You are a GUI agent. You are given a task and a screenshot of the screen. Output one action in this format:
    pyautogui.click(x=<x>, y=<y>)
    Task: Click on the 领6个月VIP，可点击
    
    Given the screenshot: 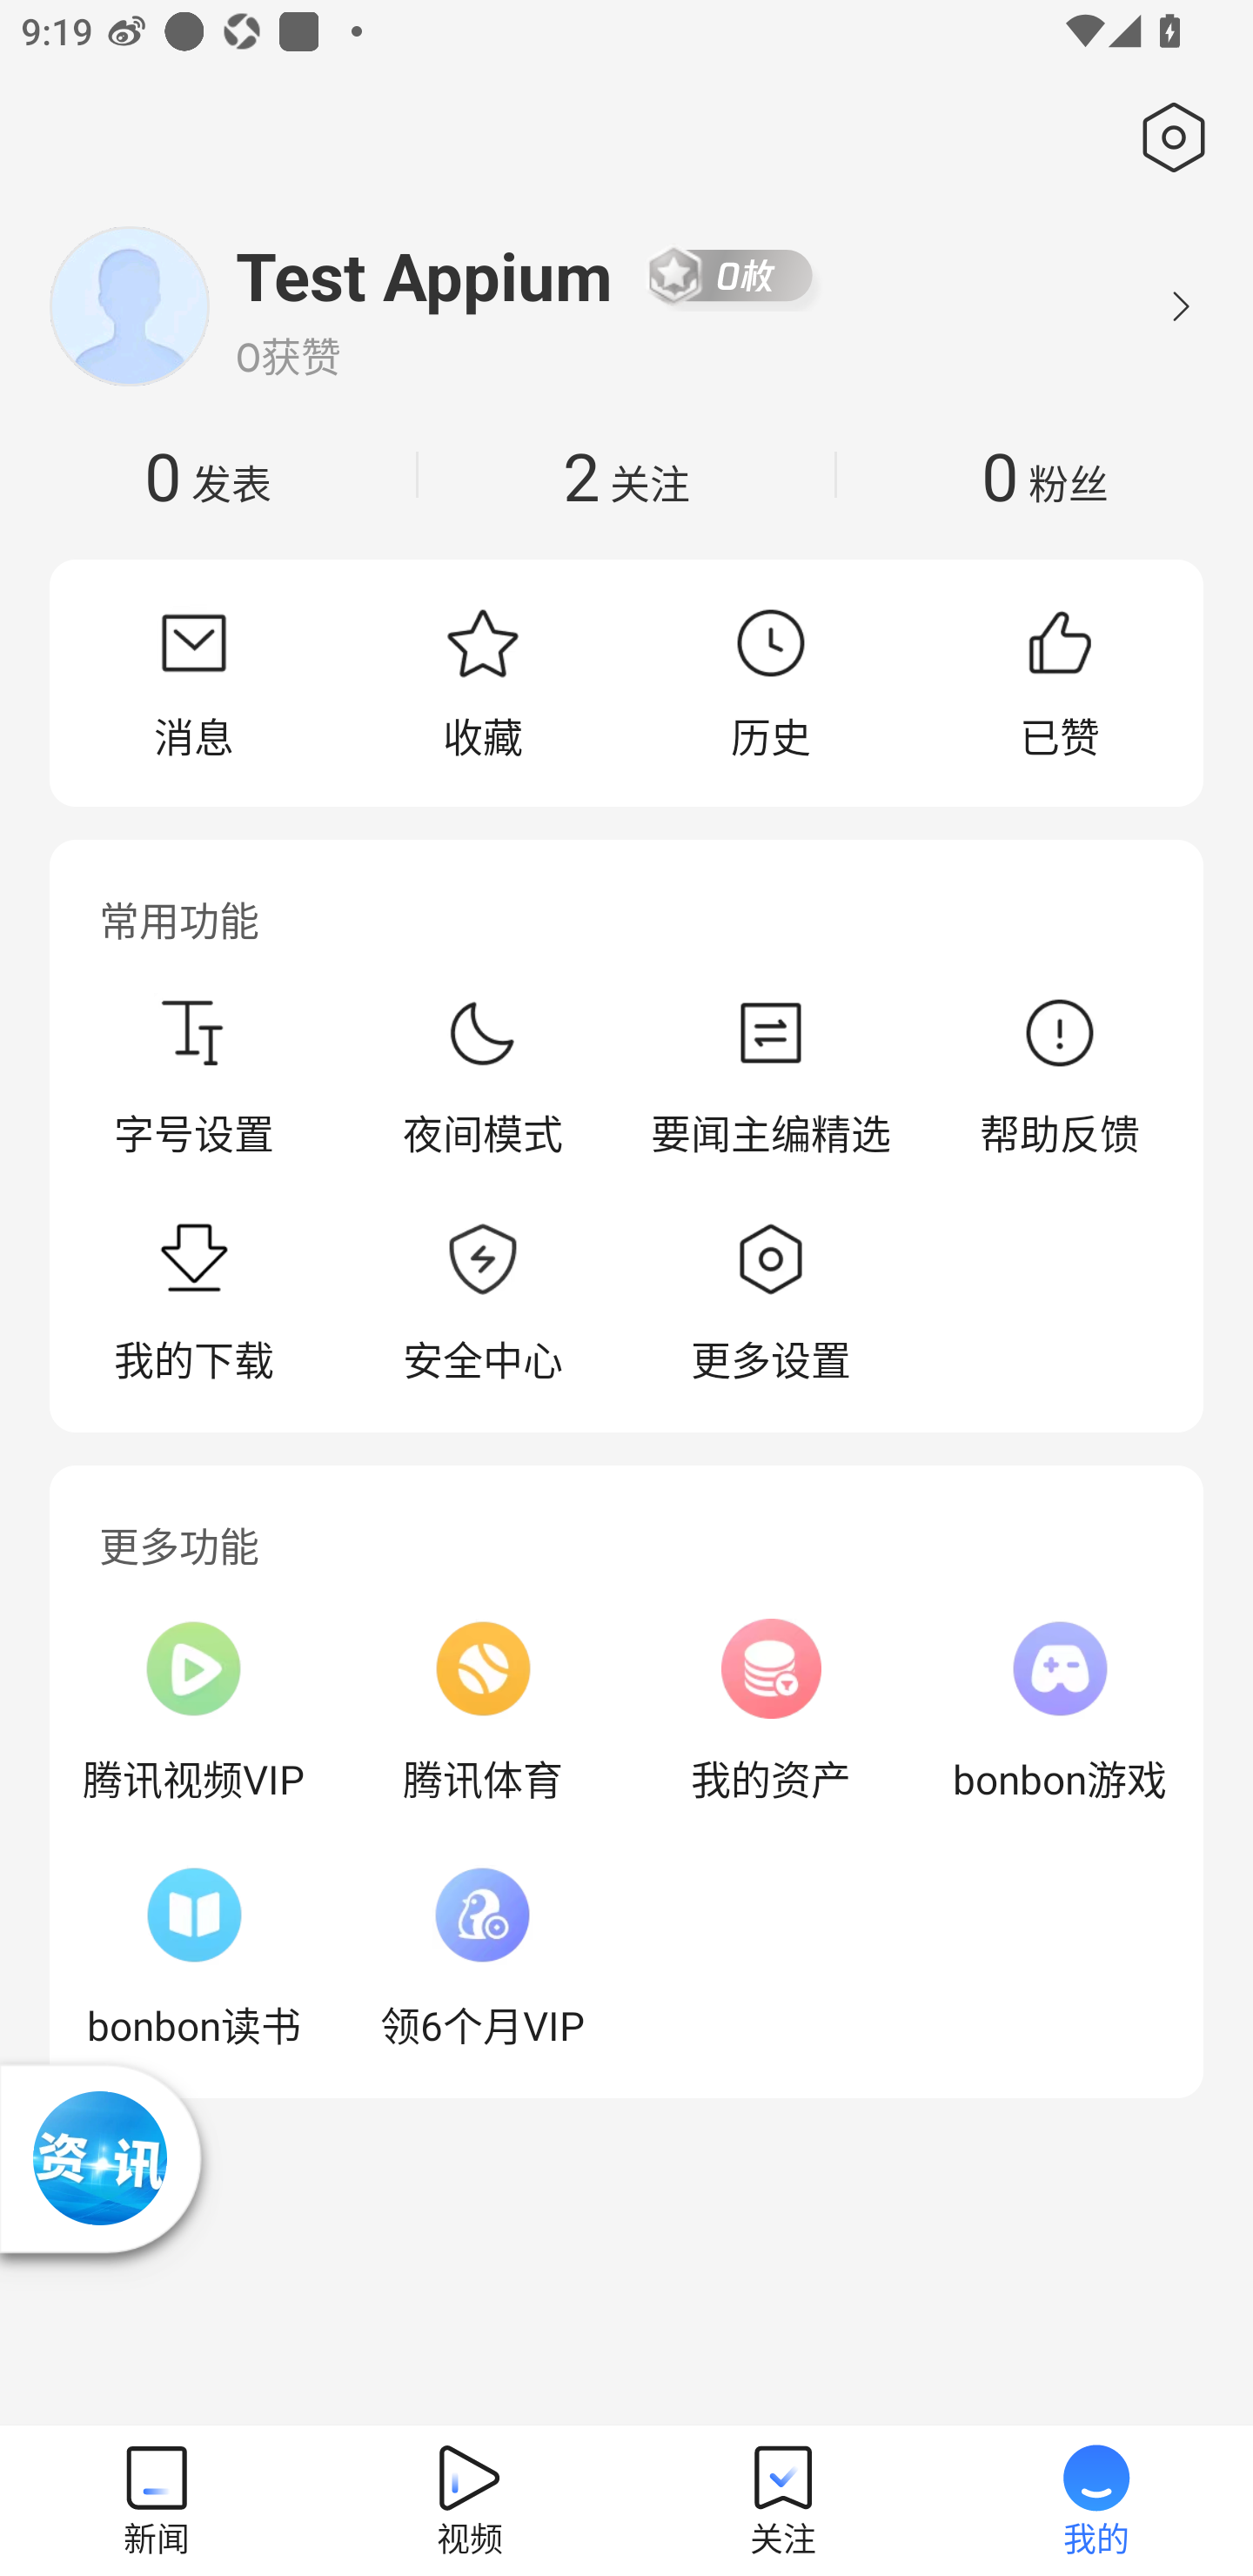 What is the action you would take?
    pyautogui.click(x=482, y=1957)
    